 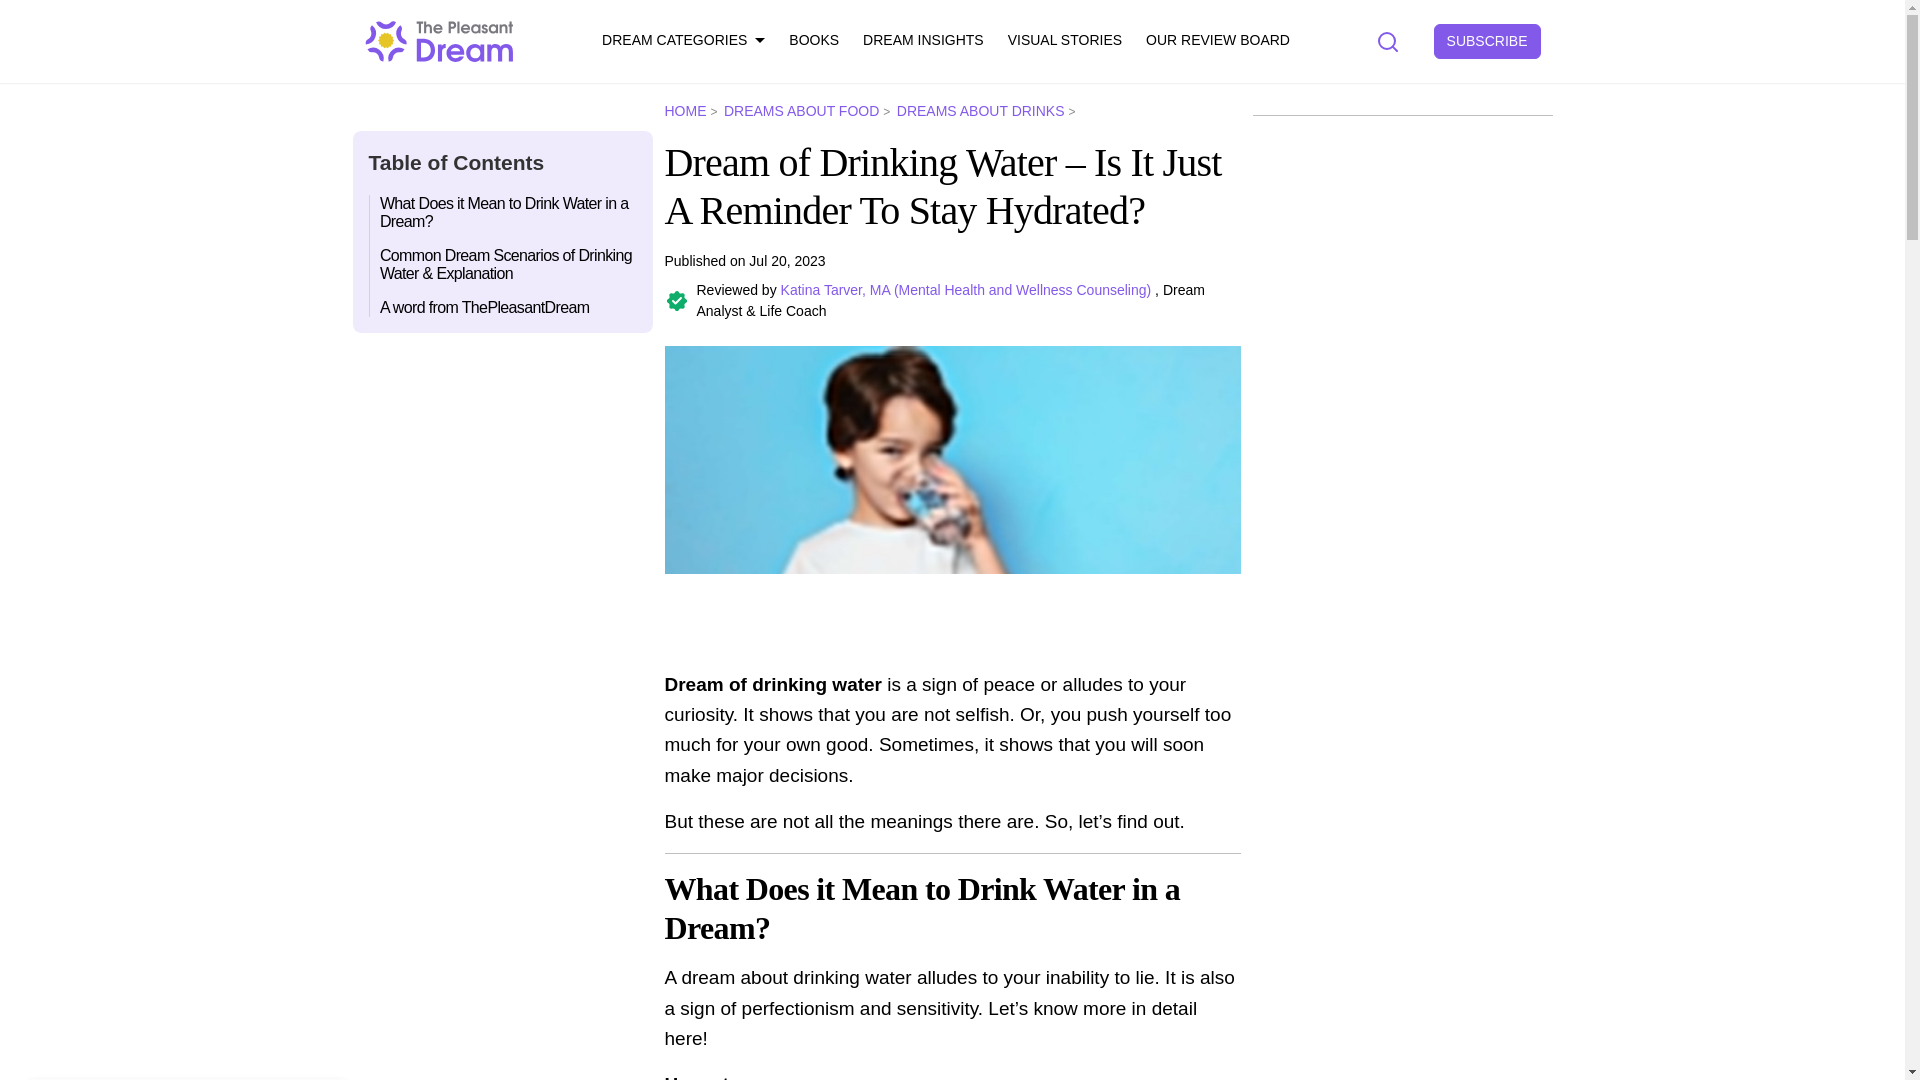 What do you see at coordinates (986, 110) in the screenshot?
I see `DREAMS ABOUT DRINKS` at bounding box center [986, 110].